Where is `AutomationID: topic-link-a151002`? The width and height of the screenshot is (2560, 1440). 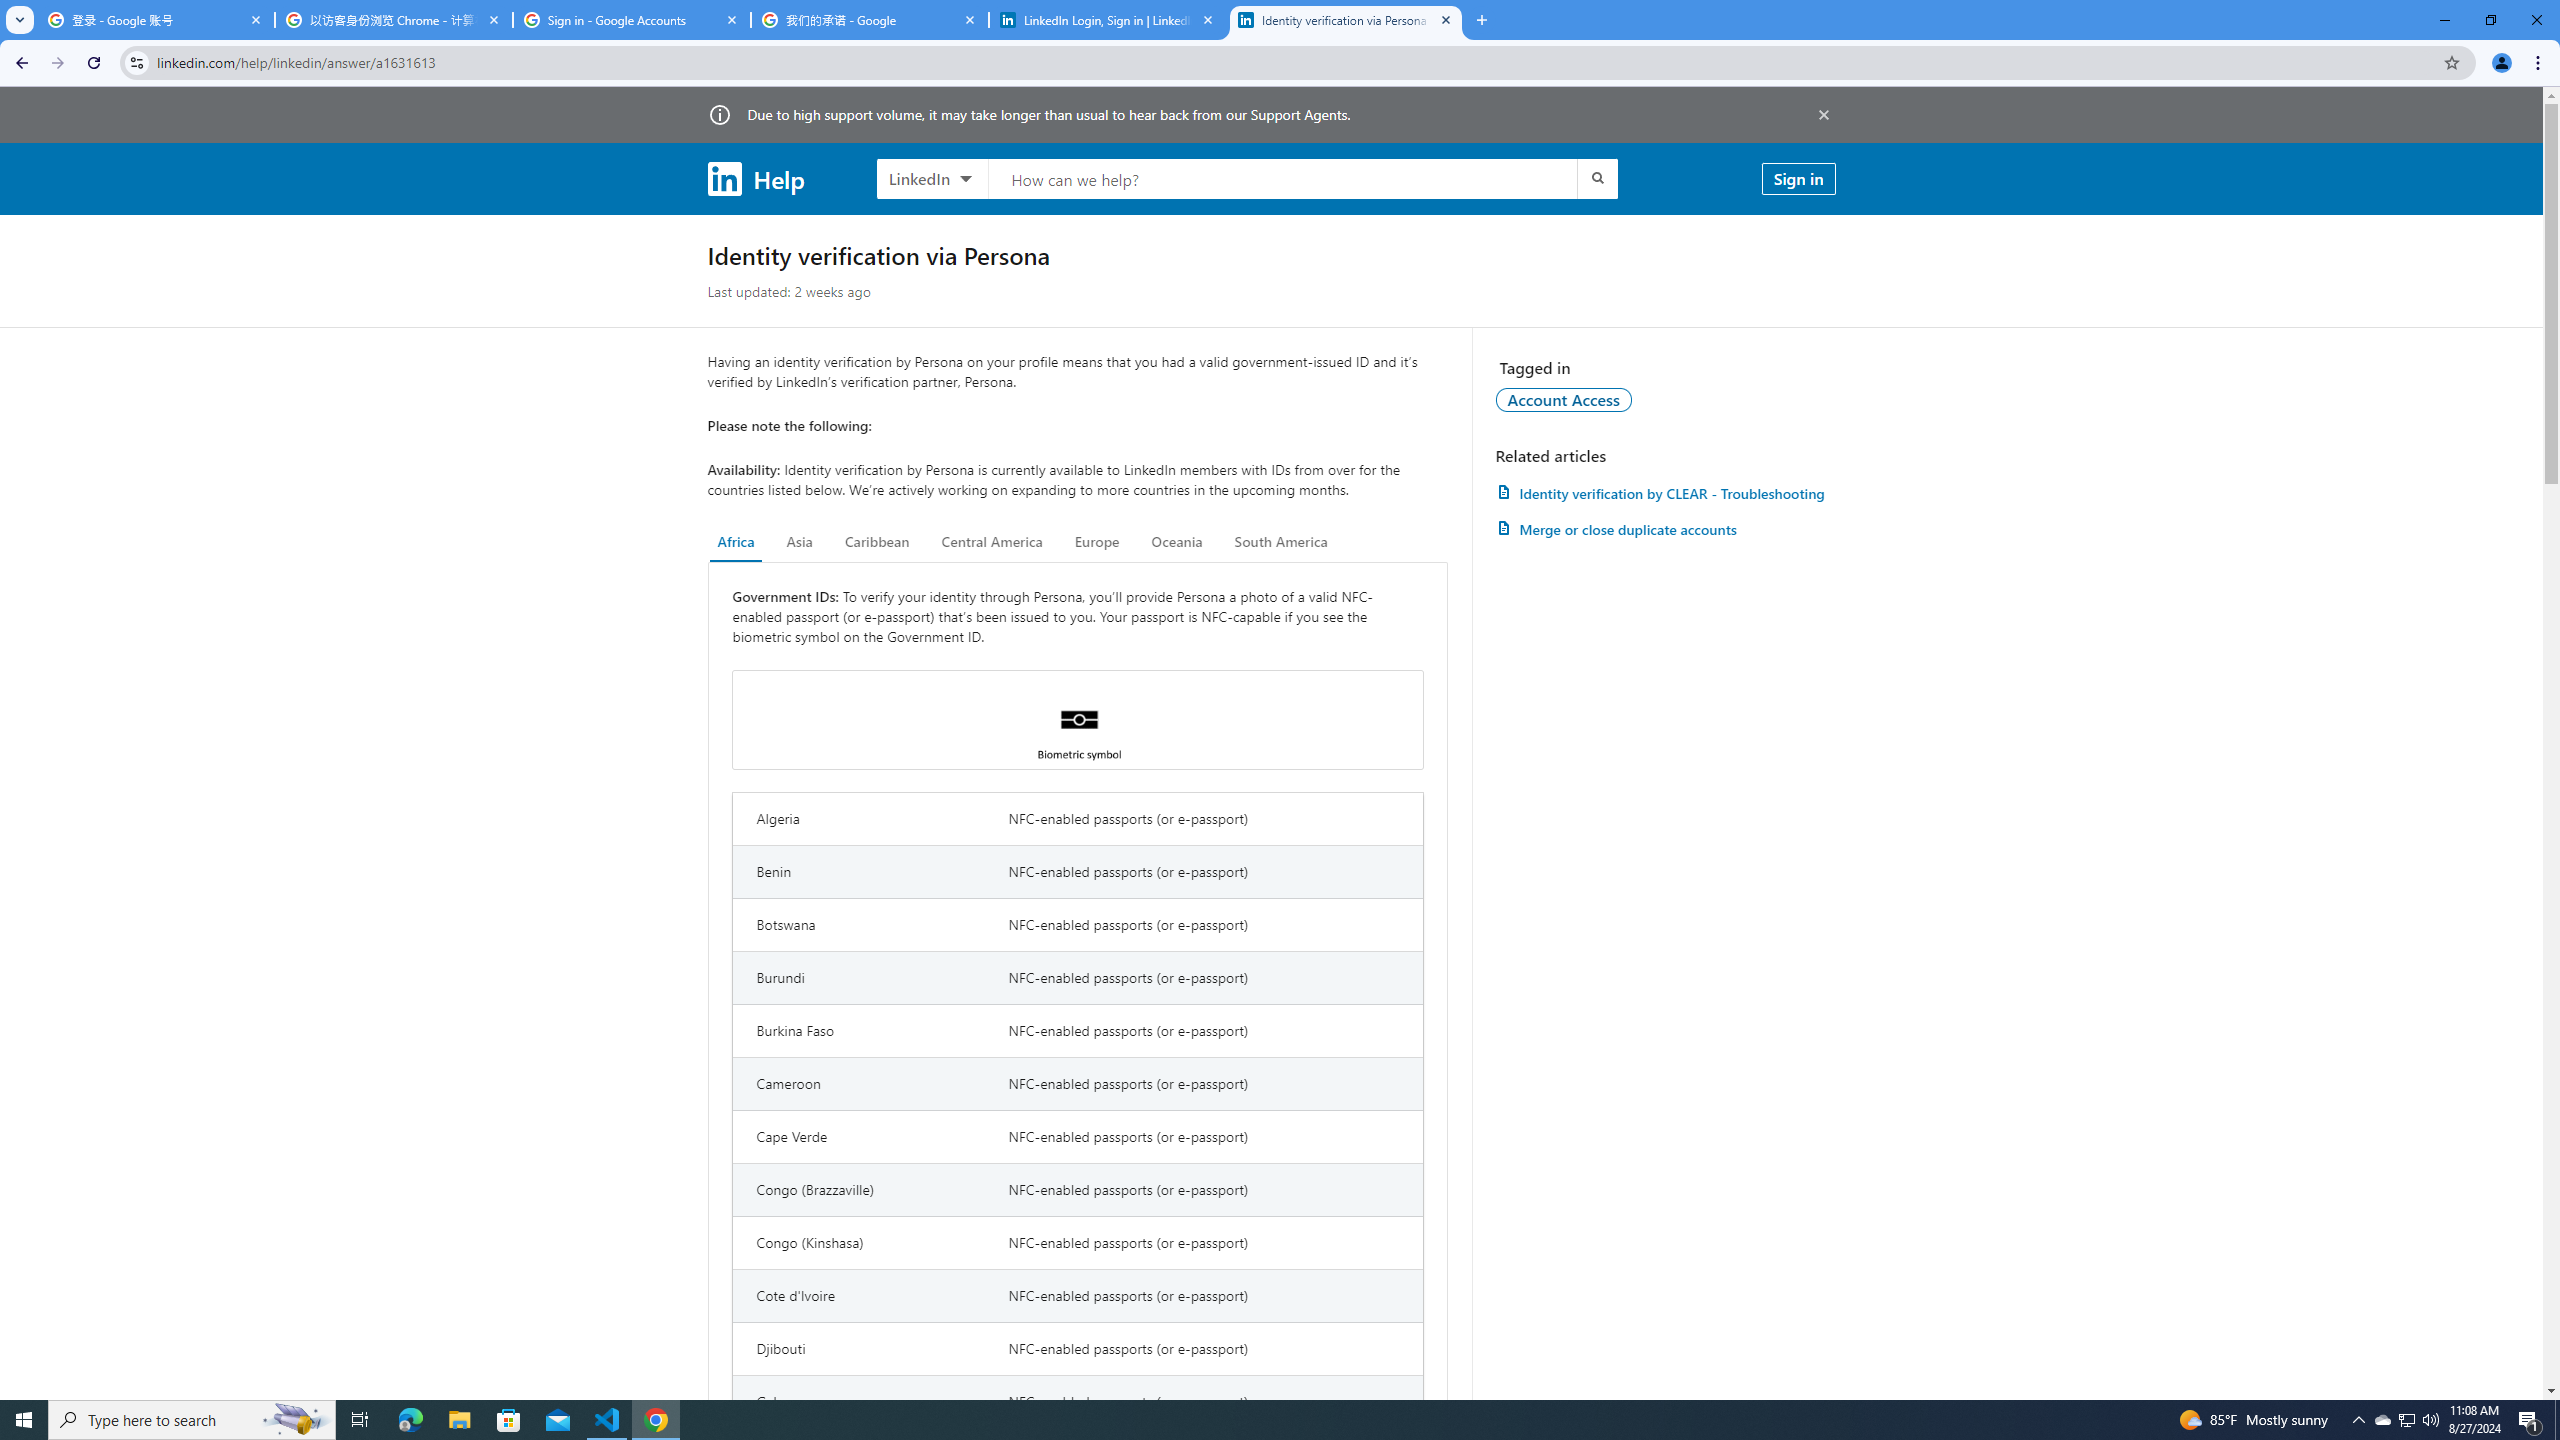 AutomationID: topic-link-a151002 is located at coordinates (1564, 399).